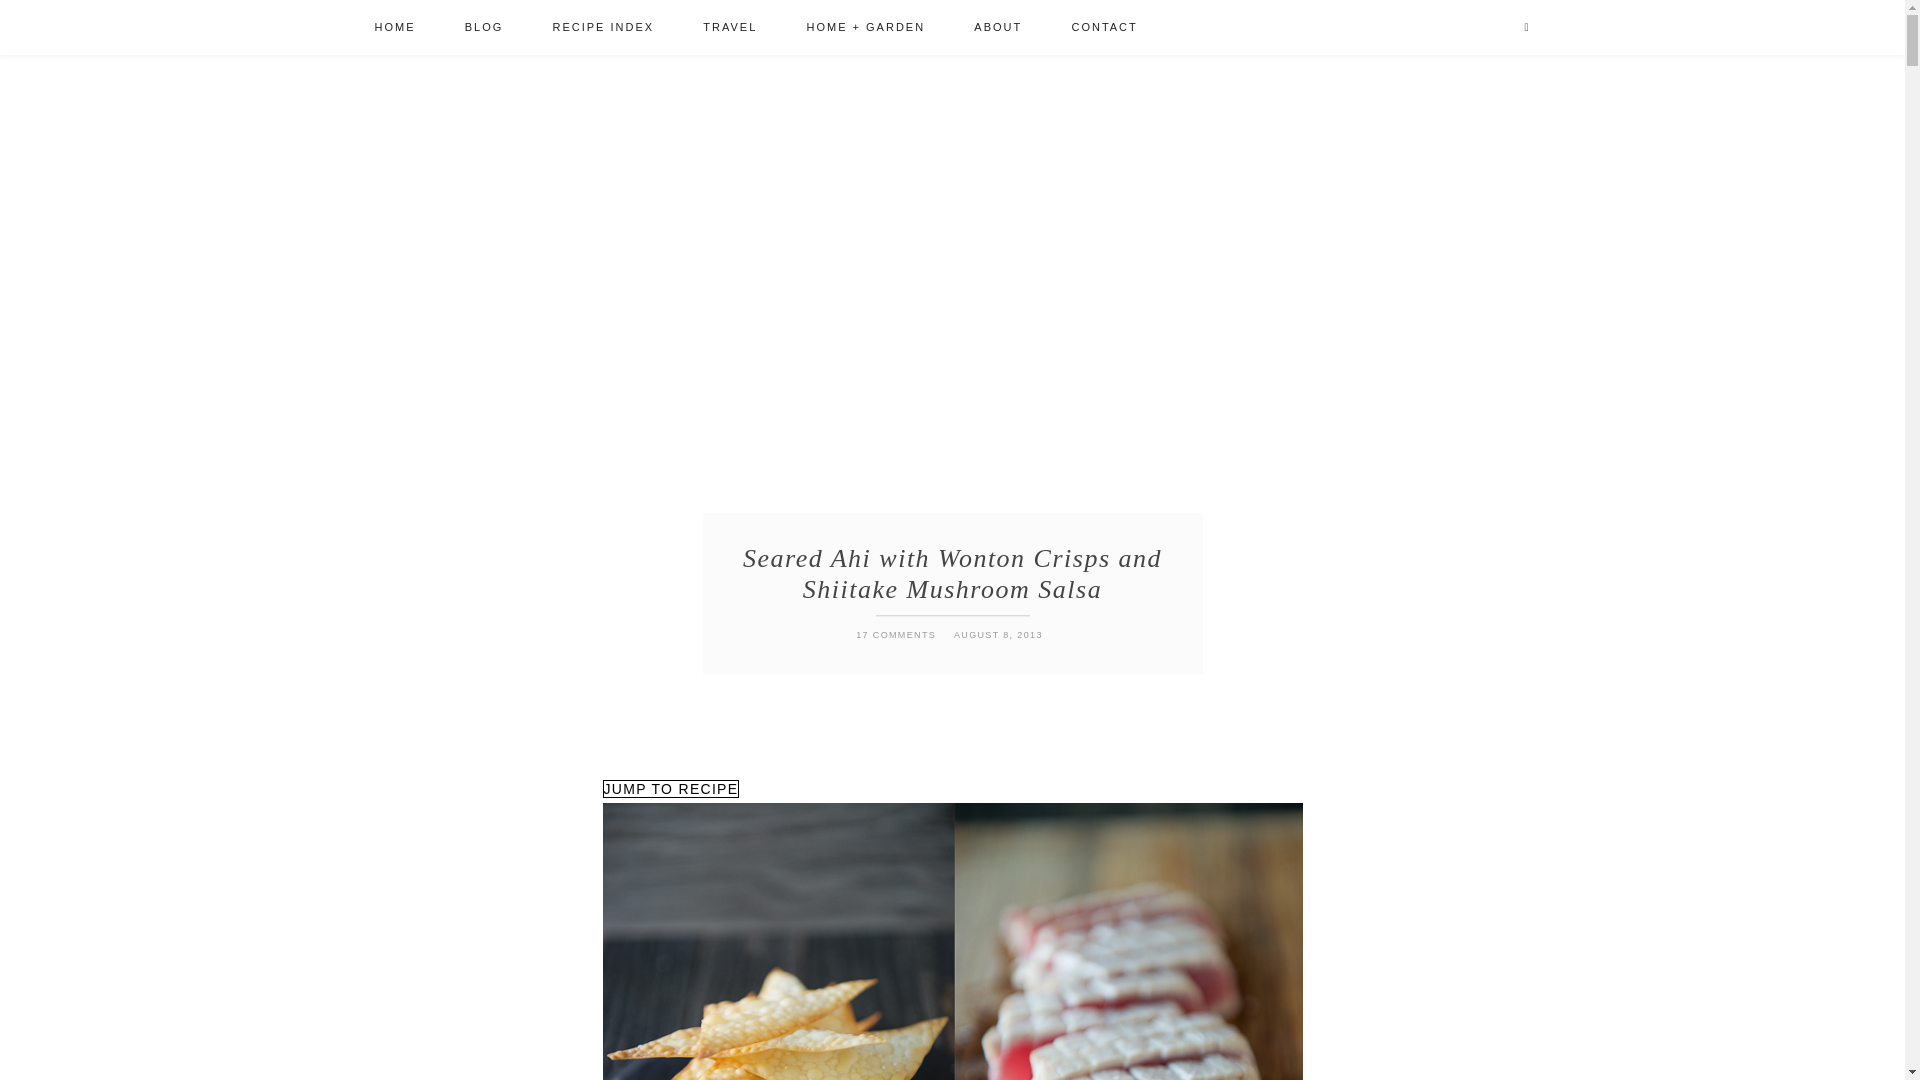 The width and height of the screenshot is (1920, 1080). I want to click on TRAVEL, so click(730, 28).